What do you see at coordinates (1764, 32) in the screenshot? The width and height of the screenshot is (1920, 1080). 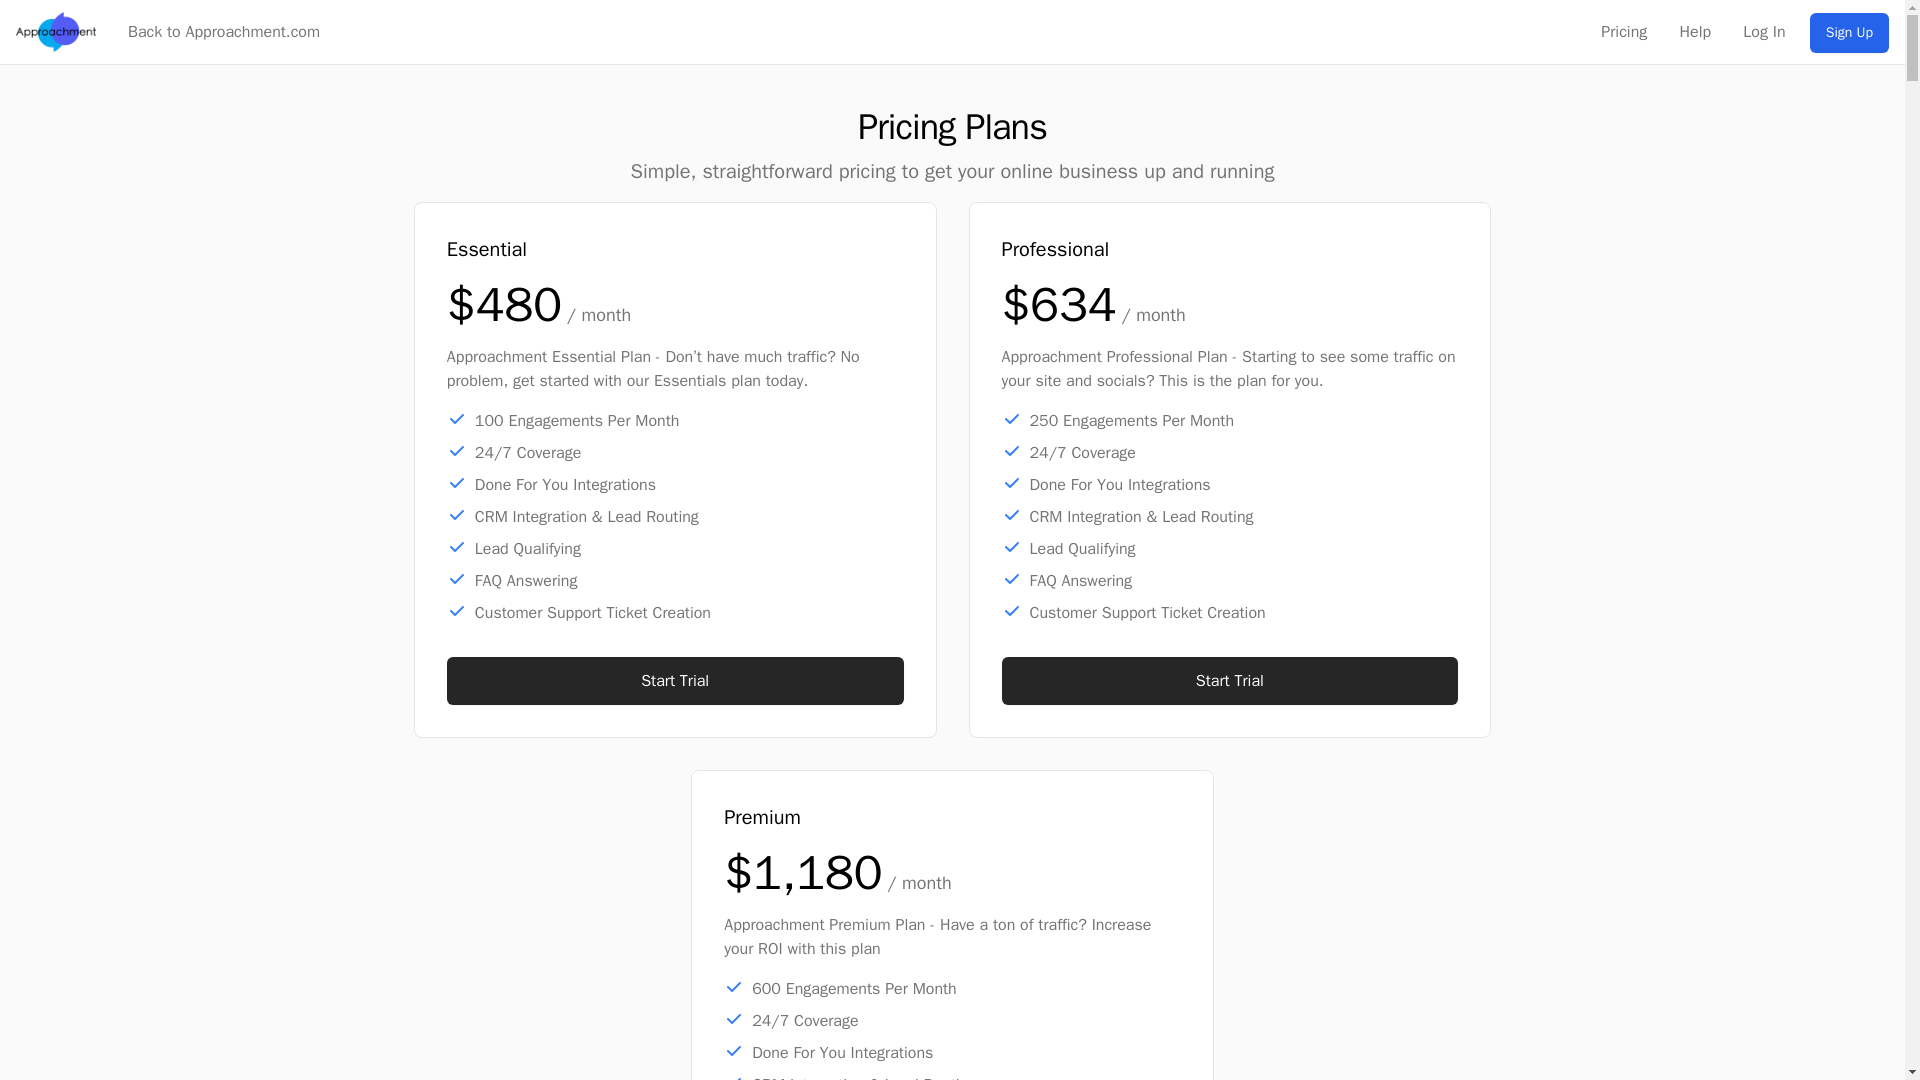 I see `Log In` at bounding box center [1764, 32].